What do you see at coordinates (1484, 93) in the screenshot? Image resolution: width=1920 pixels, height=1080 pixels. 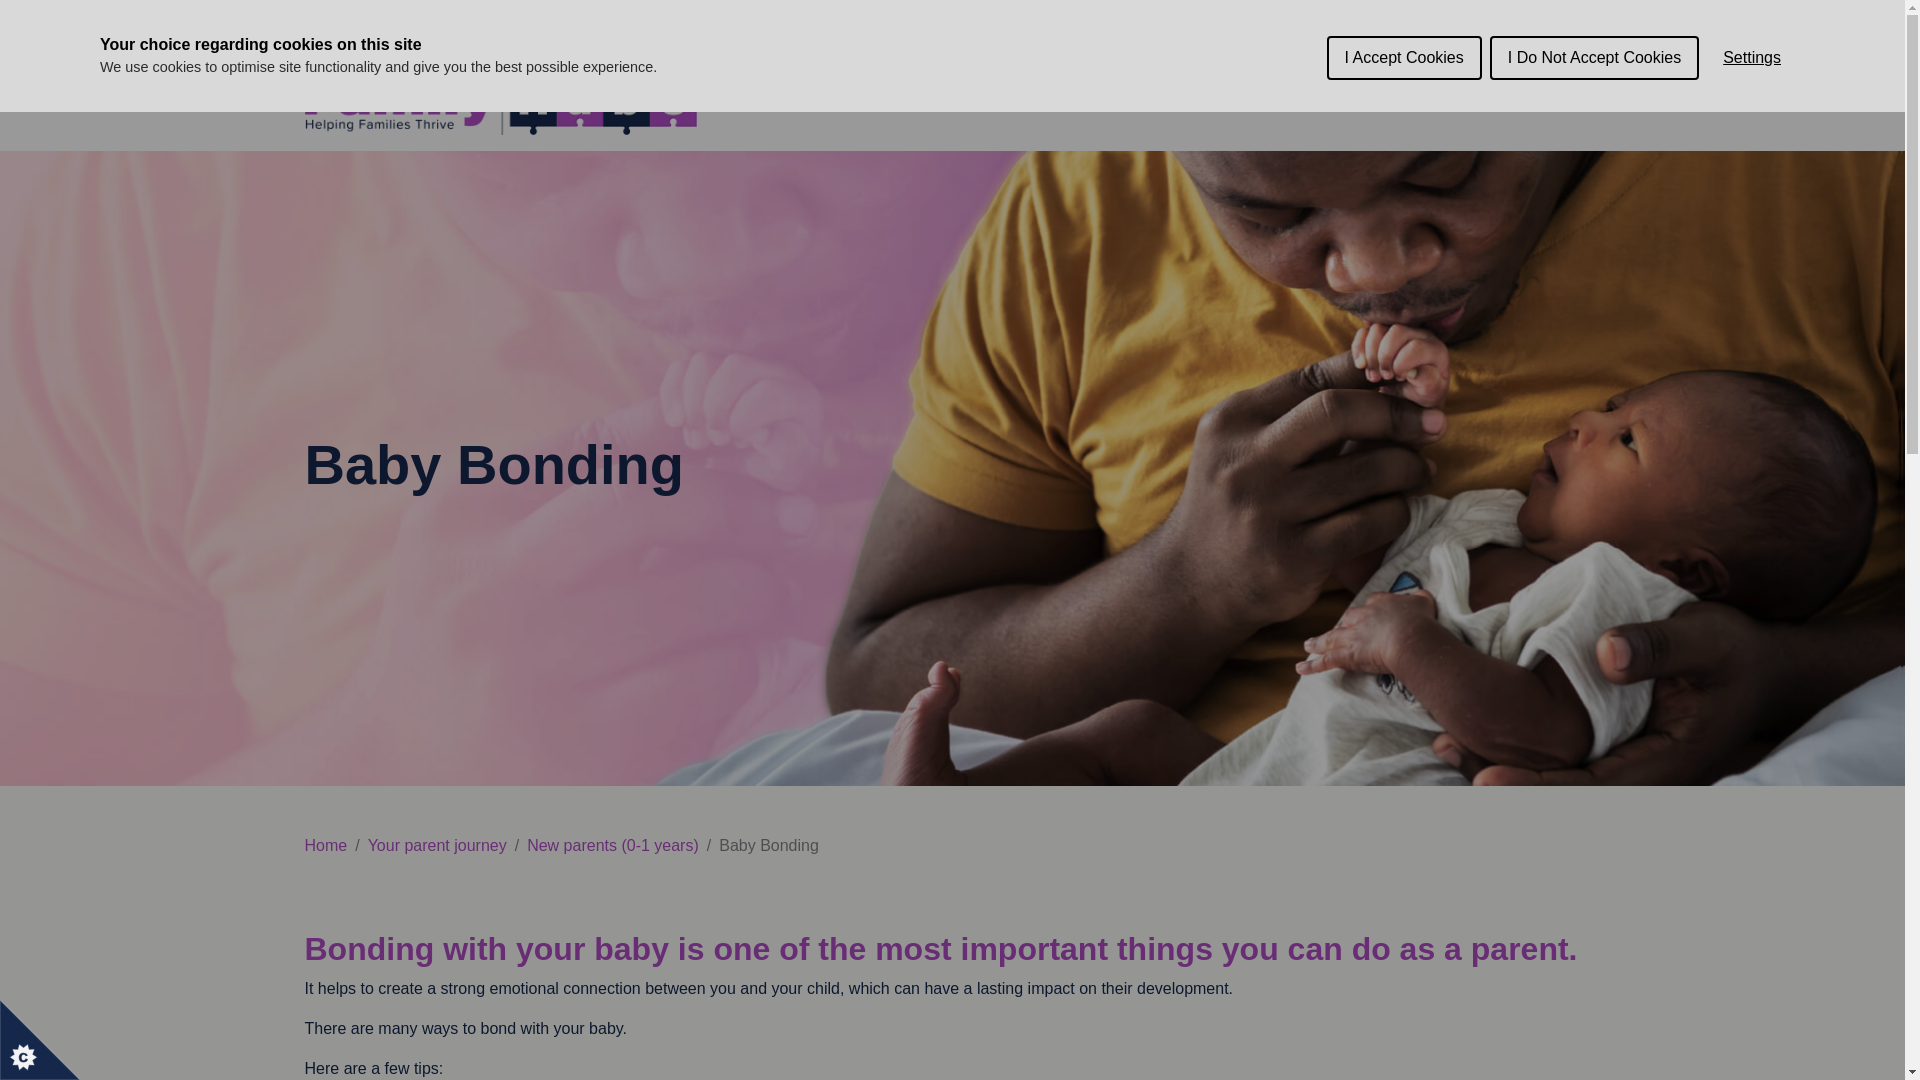 I see `Facebook` at bounding box center [1484, 93].